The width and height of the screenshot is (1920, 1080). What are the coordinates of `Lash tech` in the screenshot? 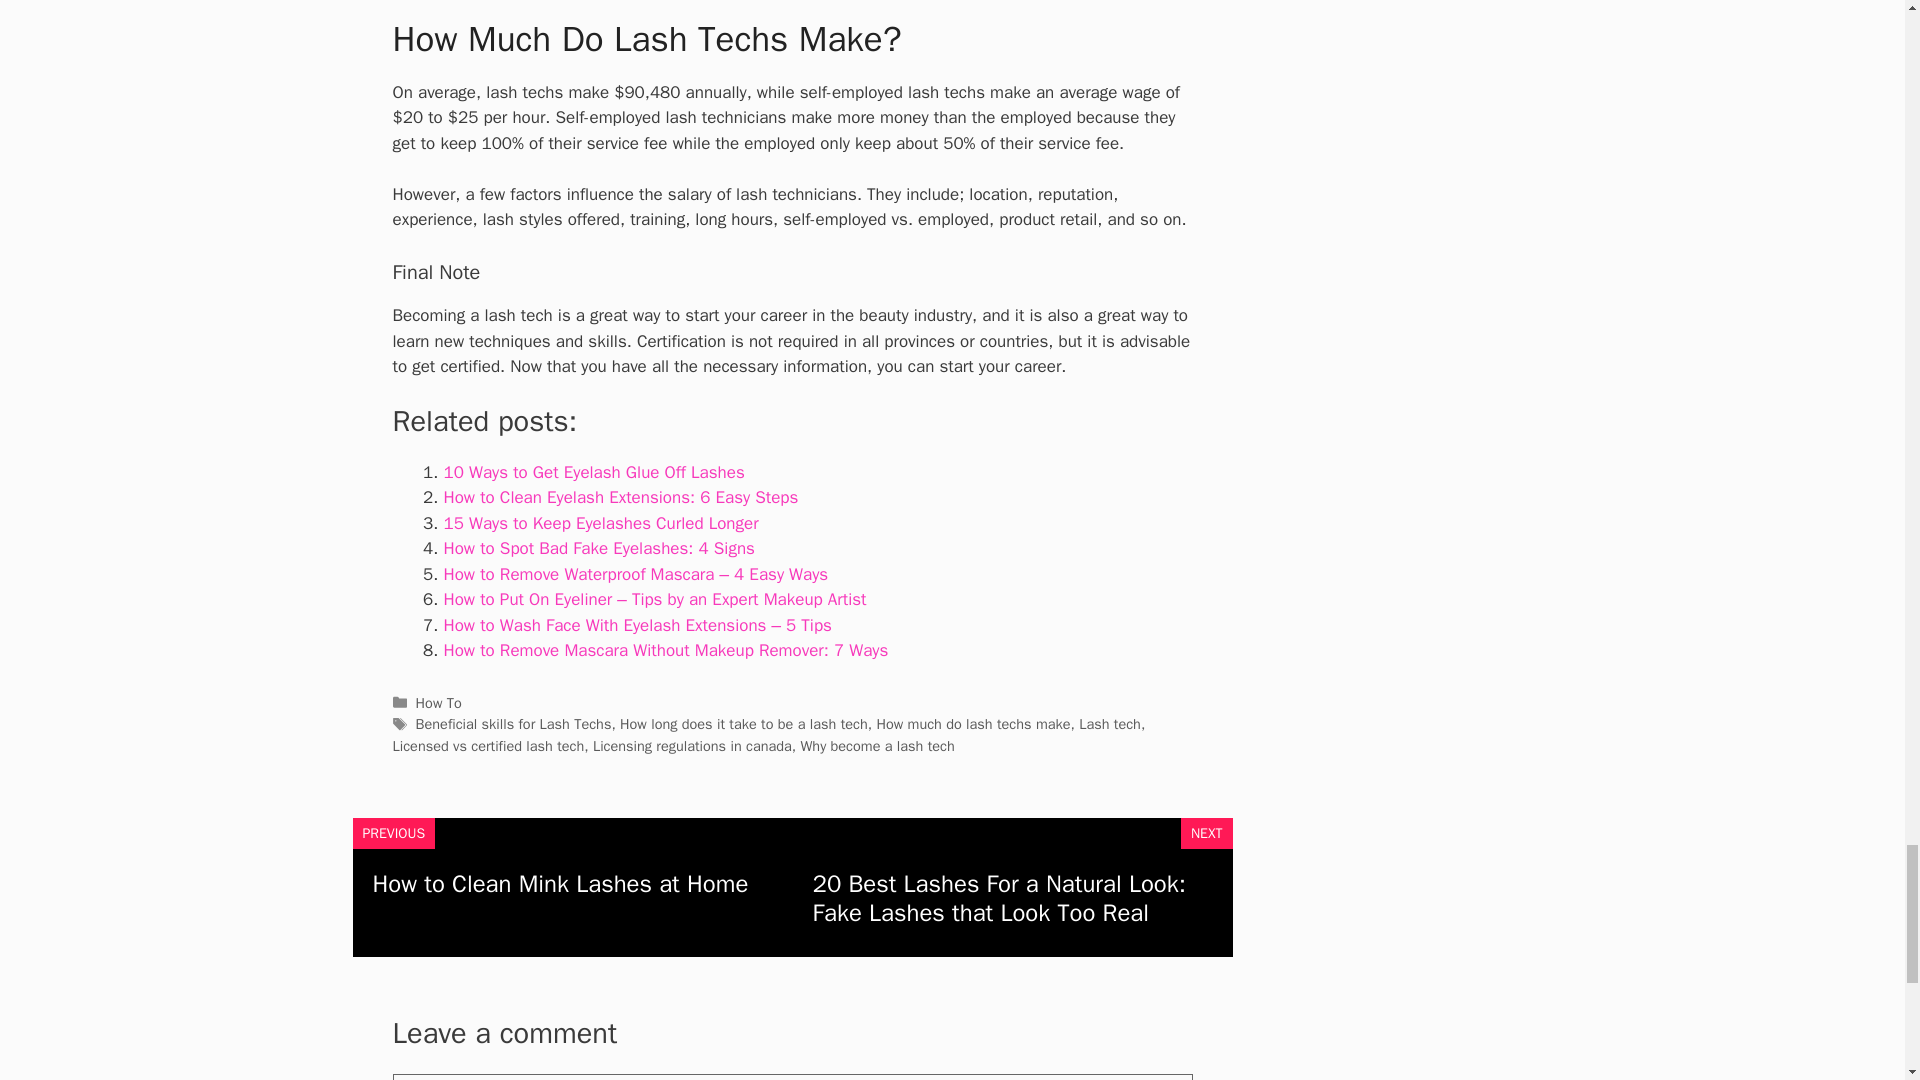 It's located at (1110, 724).